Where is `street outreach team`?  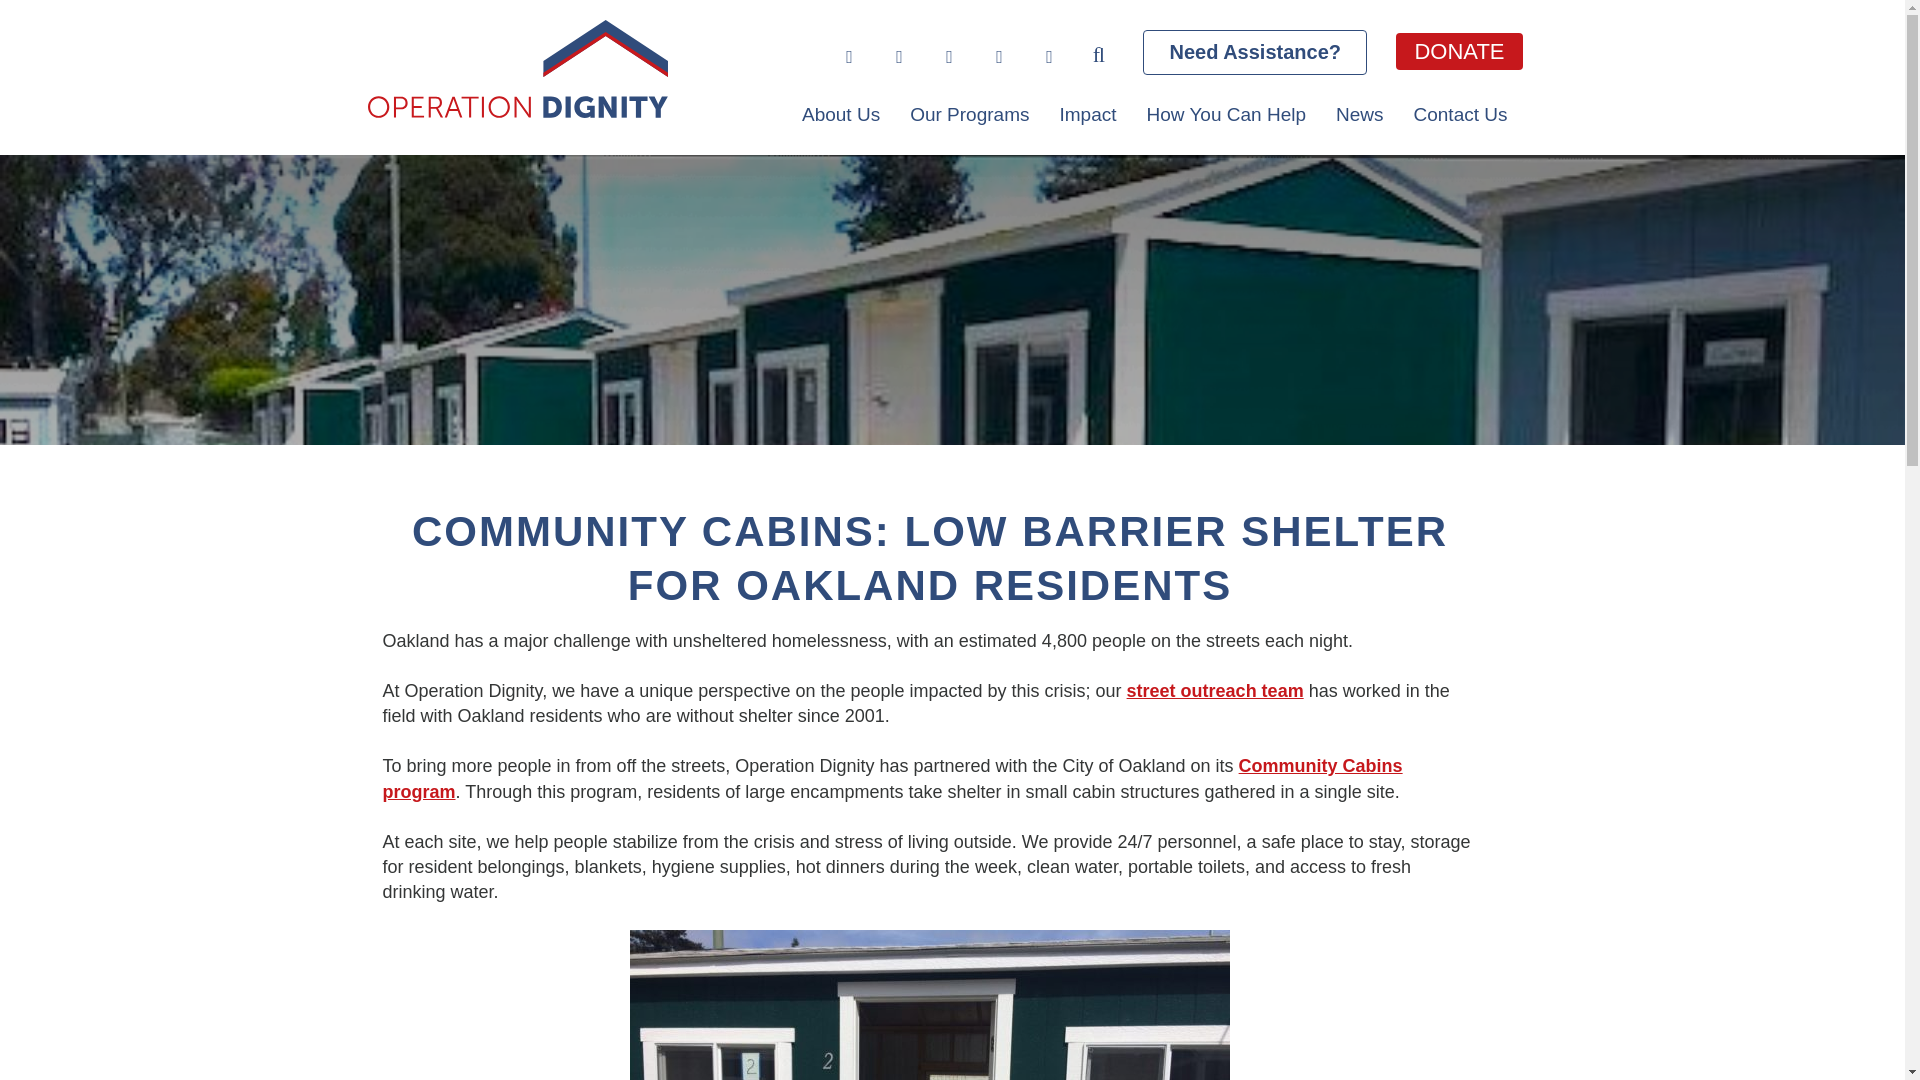
street outreach team is located at coordinates (1215, 690).